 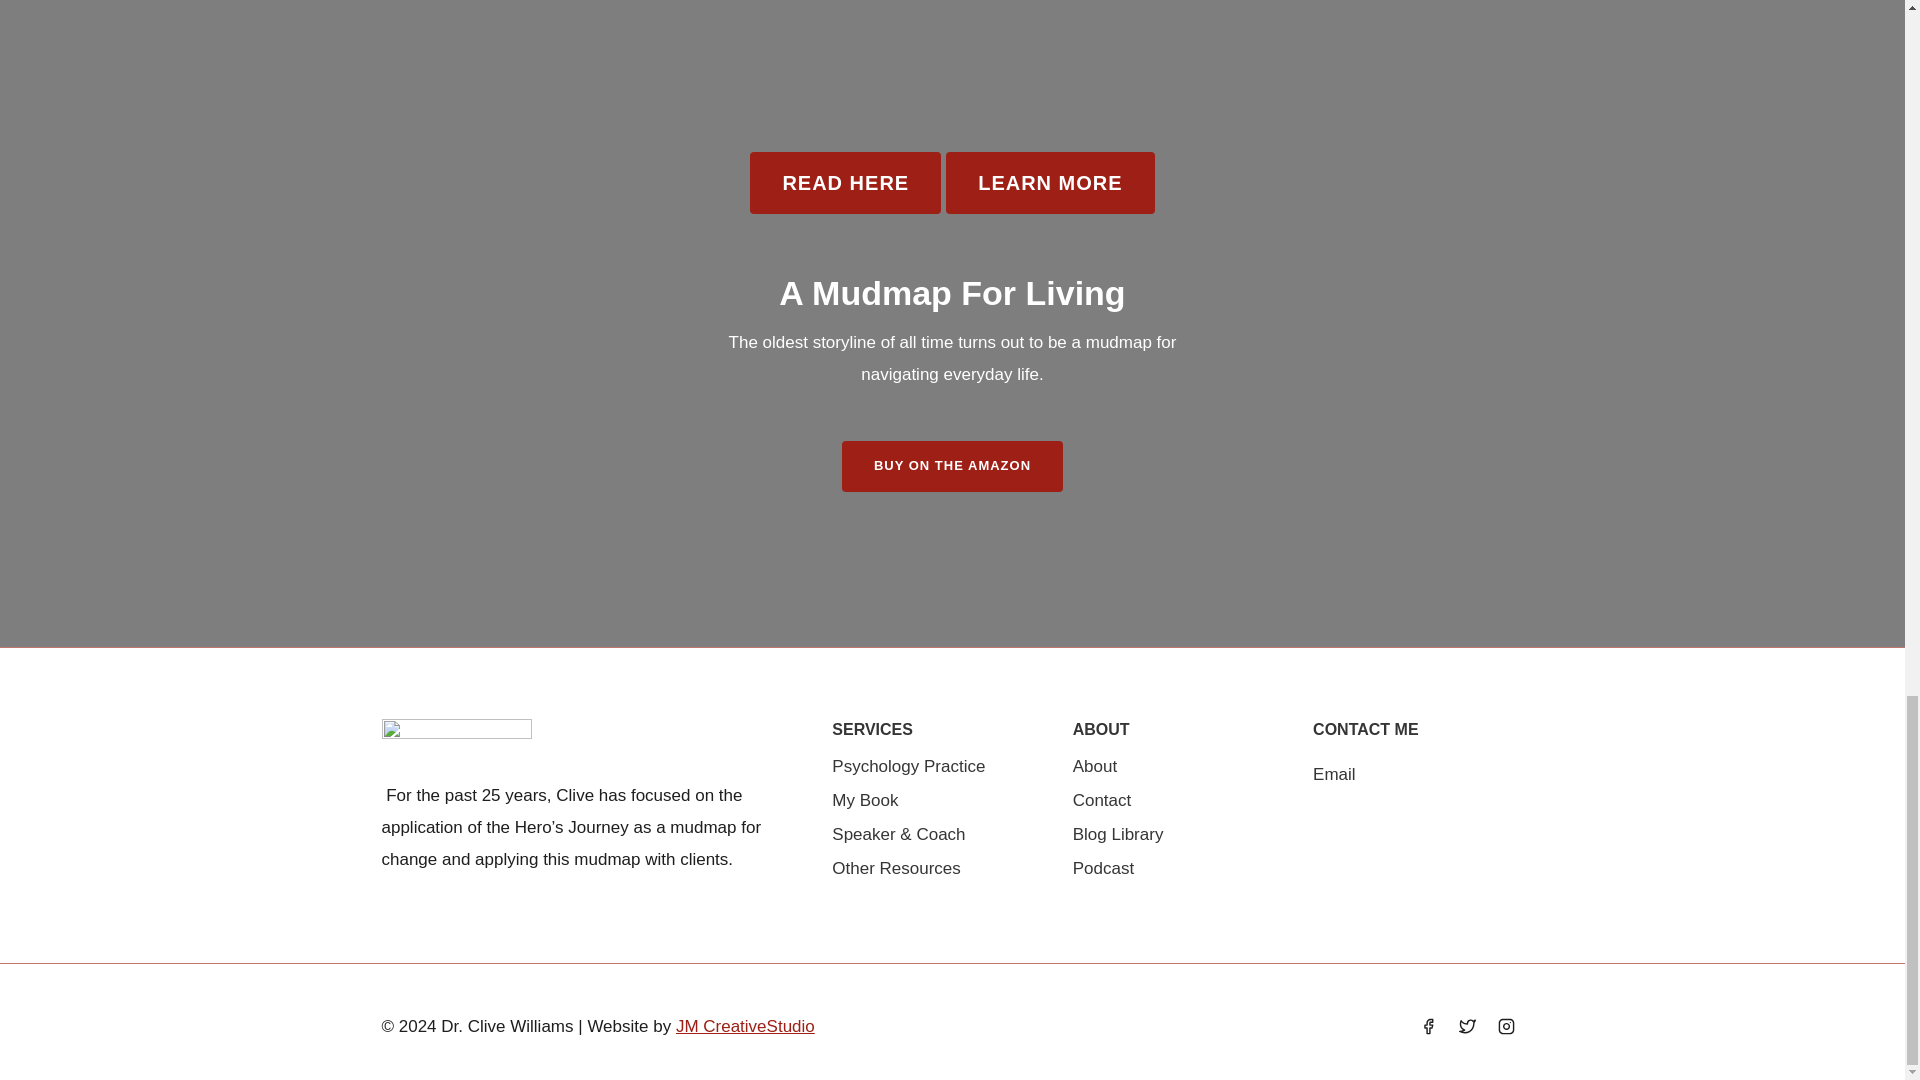 What do you see at coordinates (1334, 774) in the screenshot?
I see `Email` at bounding box center [1334, 774].